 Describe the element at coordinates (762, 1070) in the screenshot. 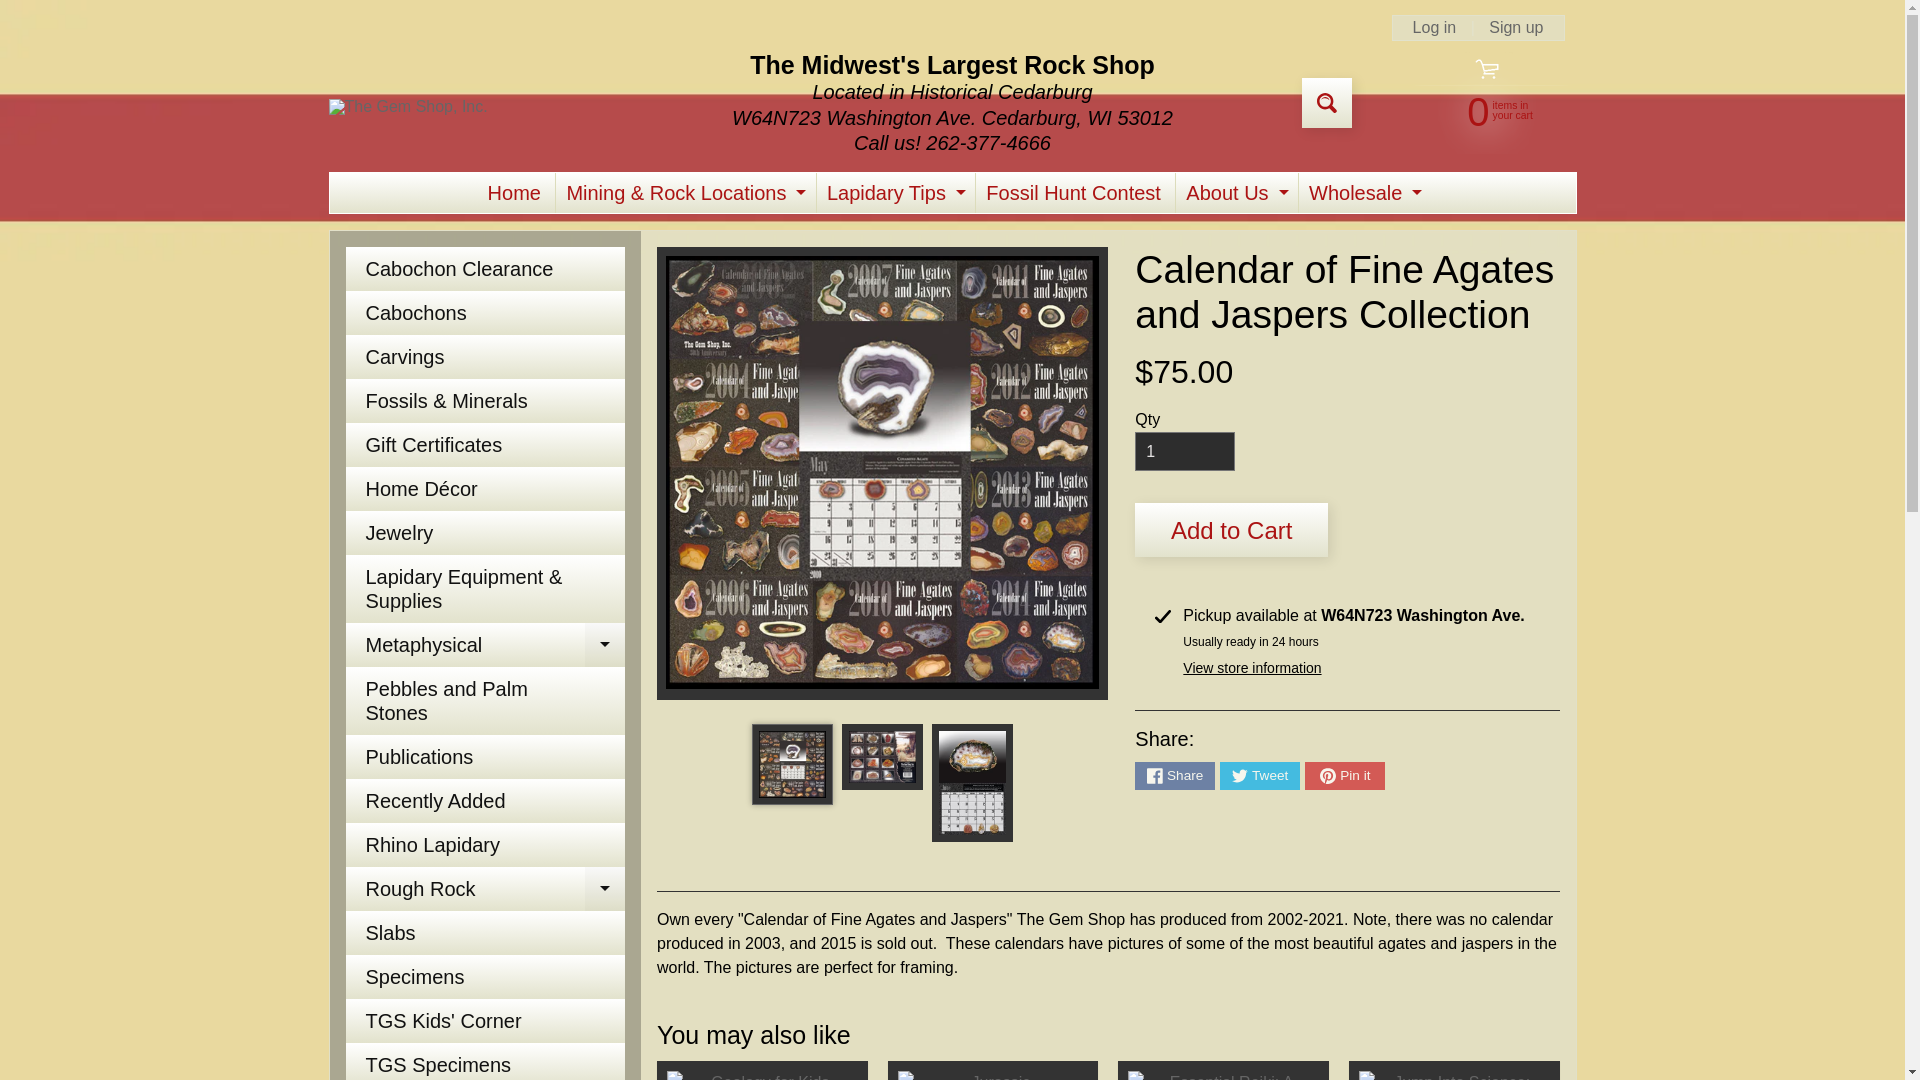

I see `The Gem Shop, Inc.` at that location.